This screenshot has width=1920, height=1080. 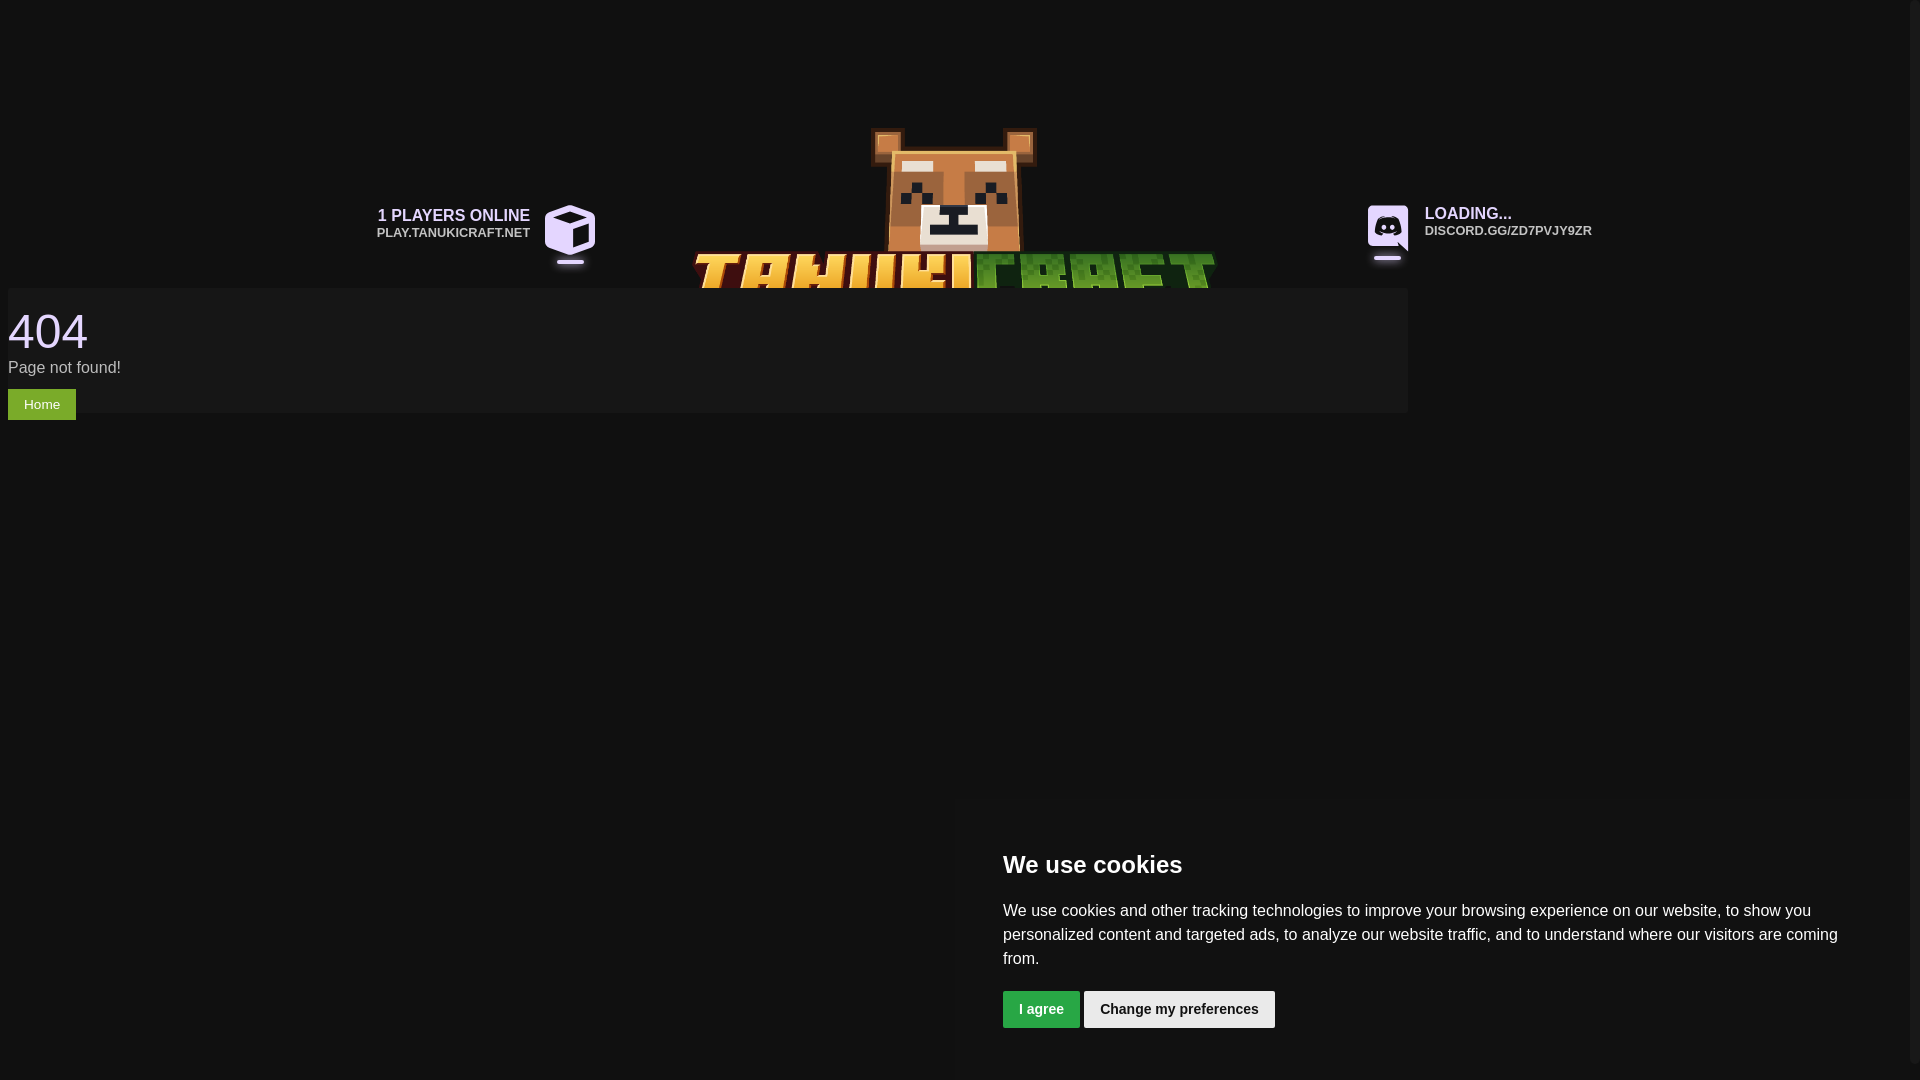 I want to click on Home, so click(x=42, y=404).